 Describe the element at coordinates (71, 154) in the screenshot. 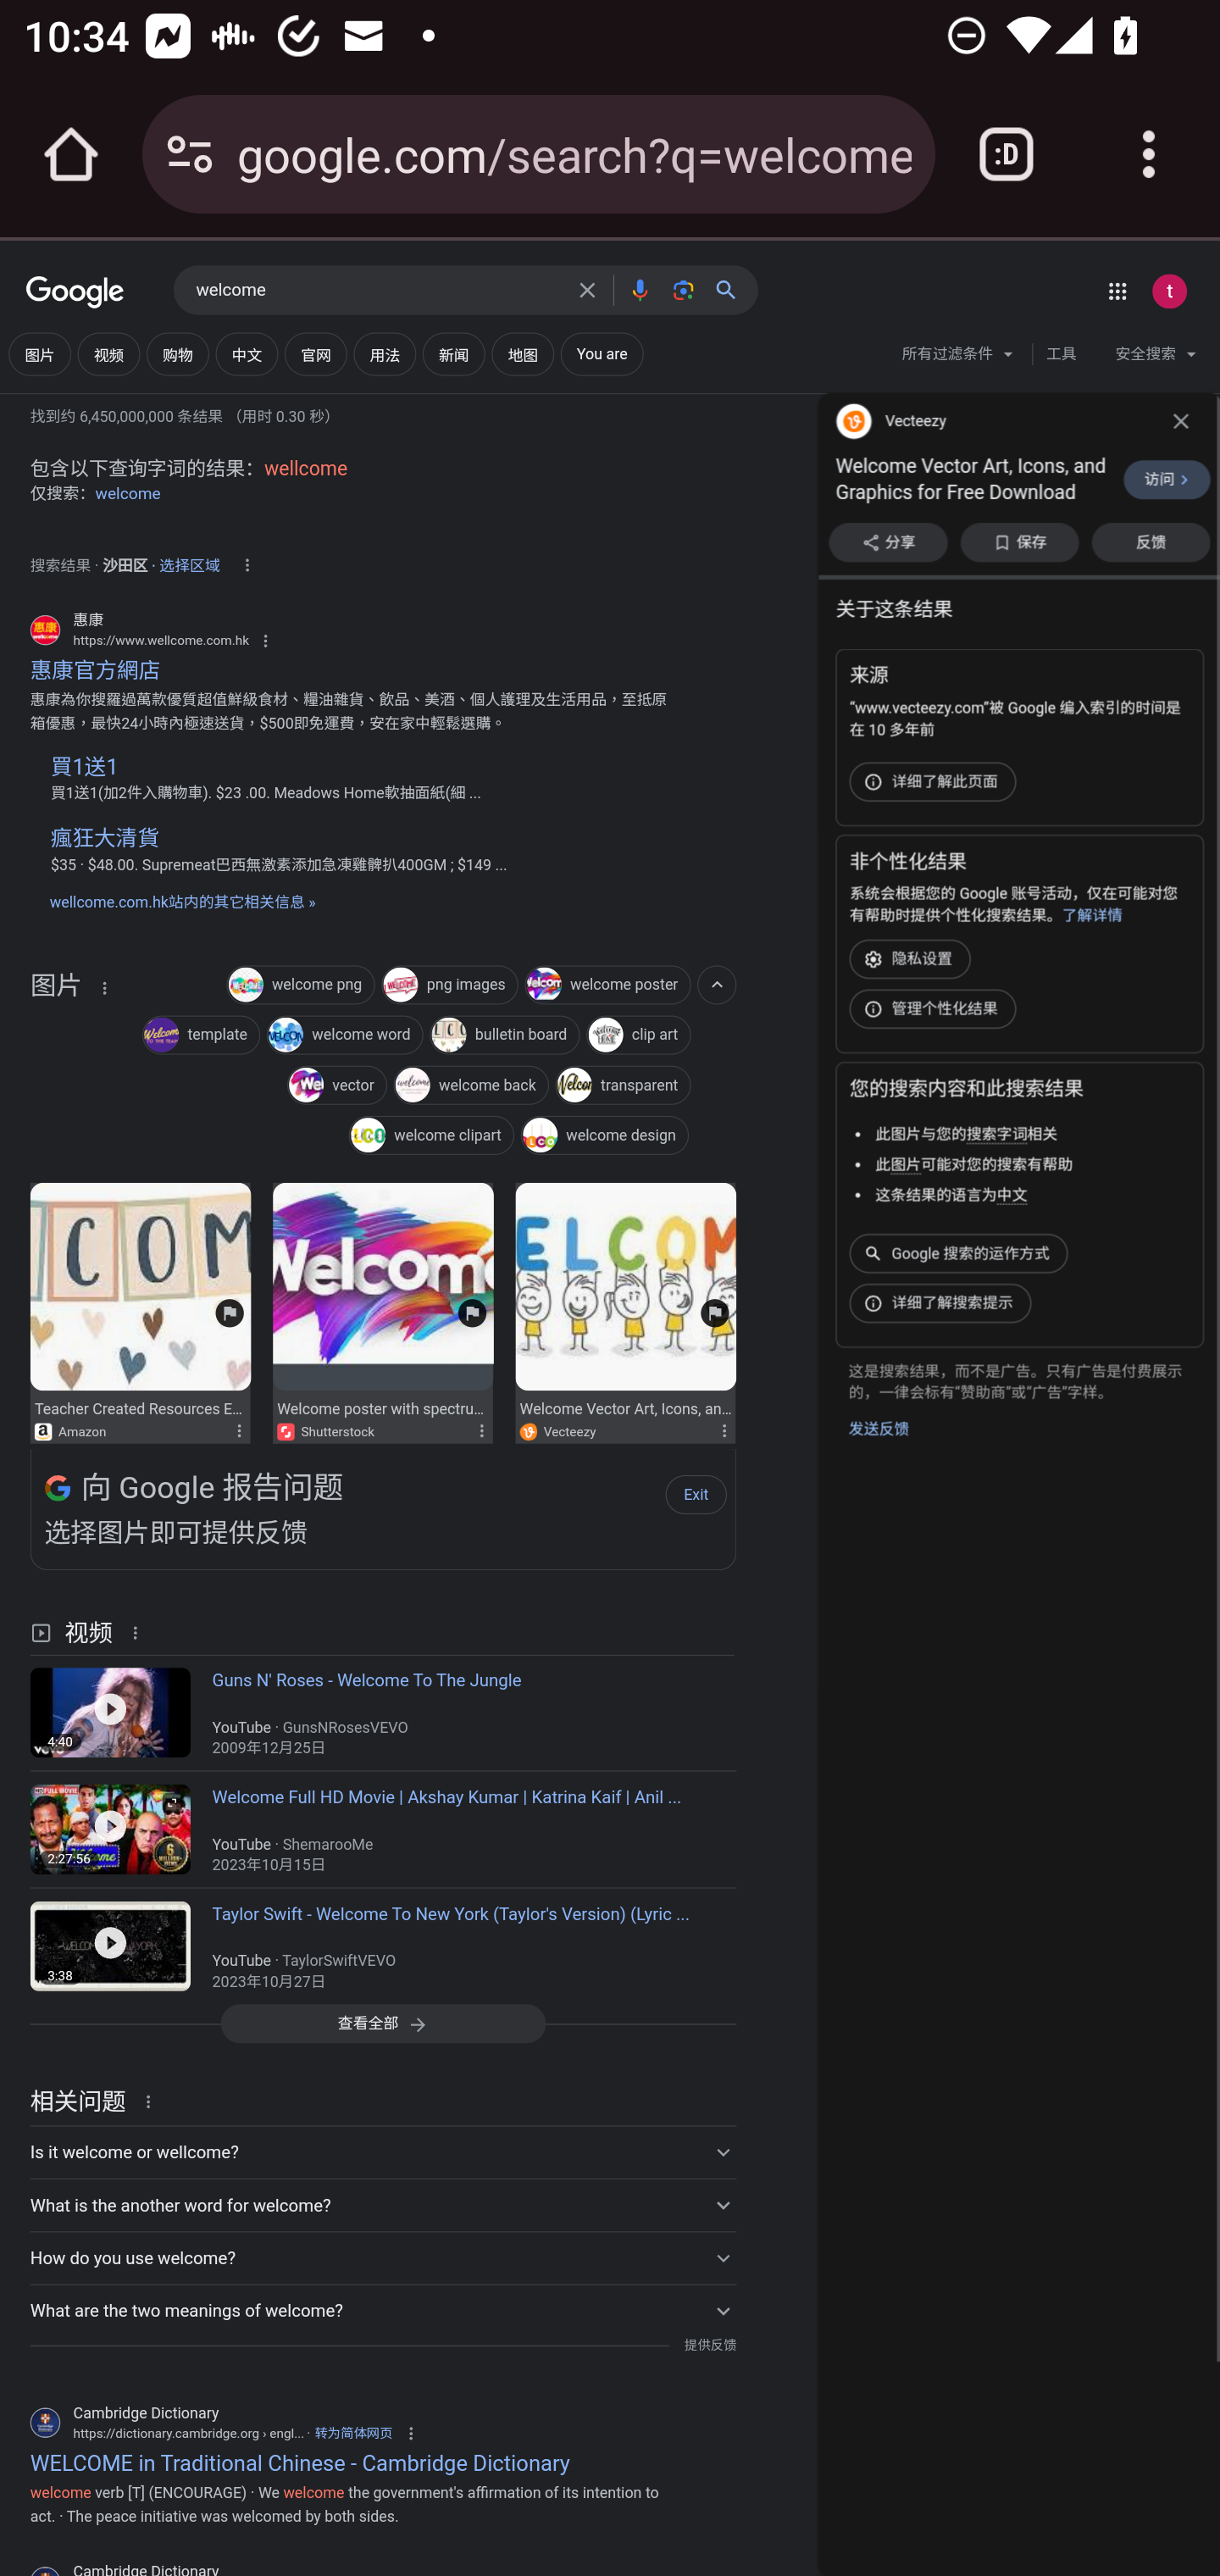

I see `Open the home page` at that location.